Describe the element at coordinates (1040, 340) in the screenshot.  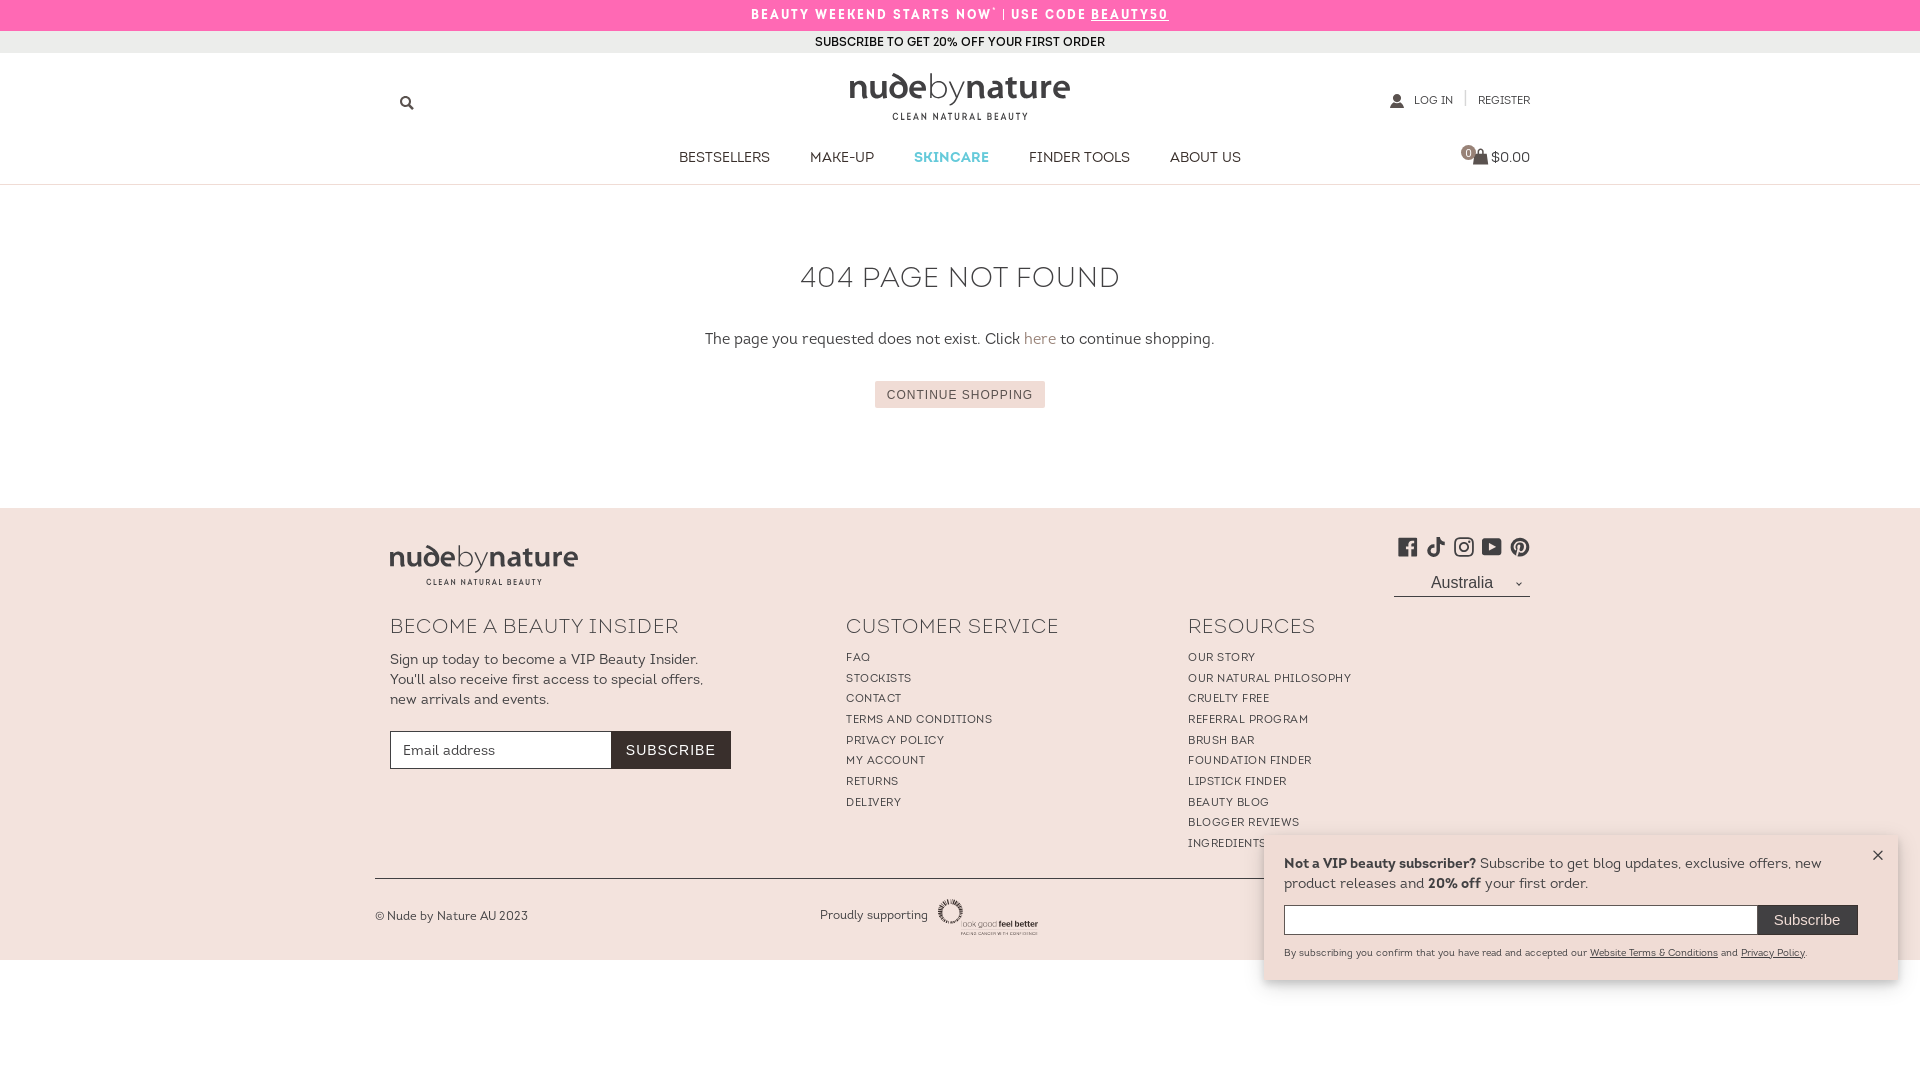
I see `here` at that location.